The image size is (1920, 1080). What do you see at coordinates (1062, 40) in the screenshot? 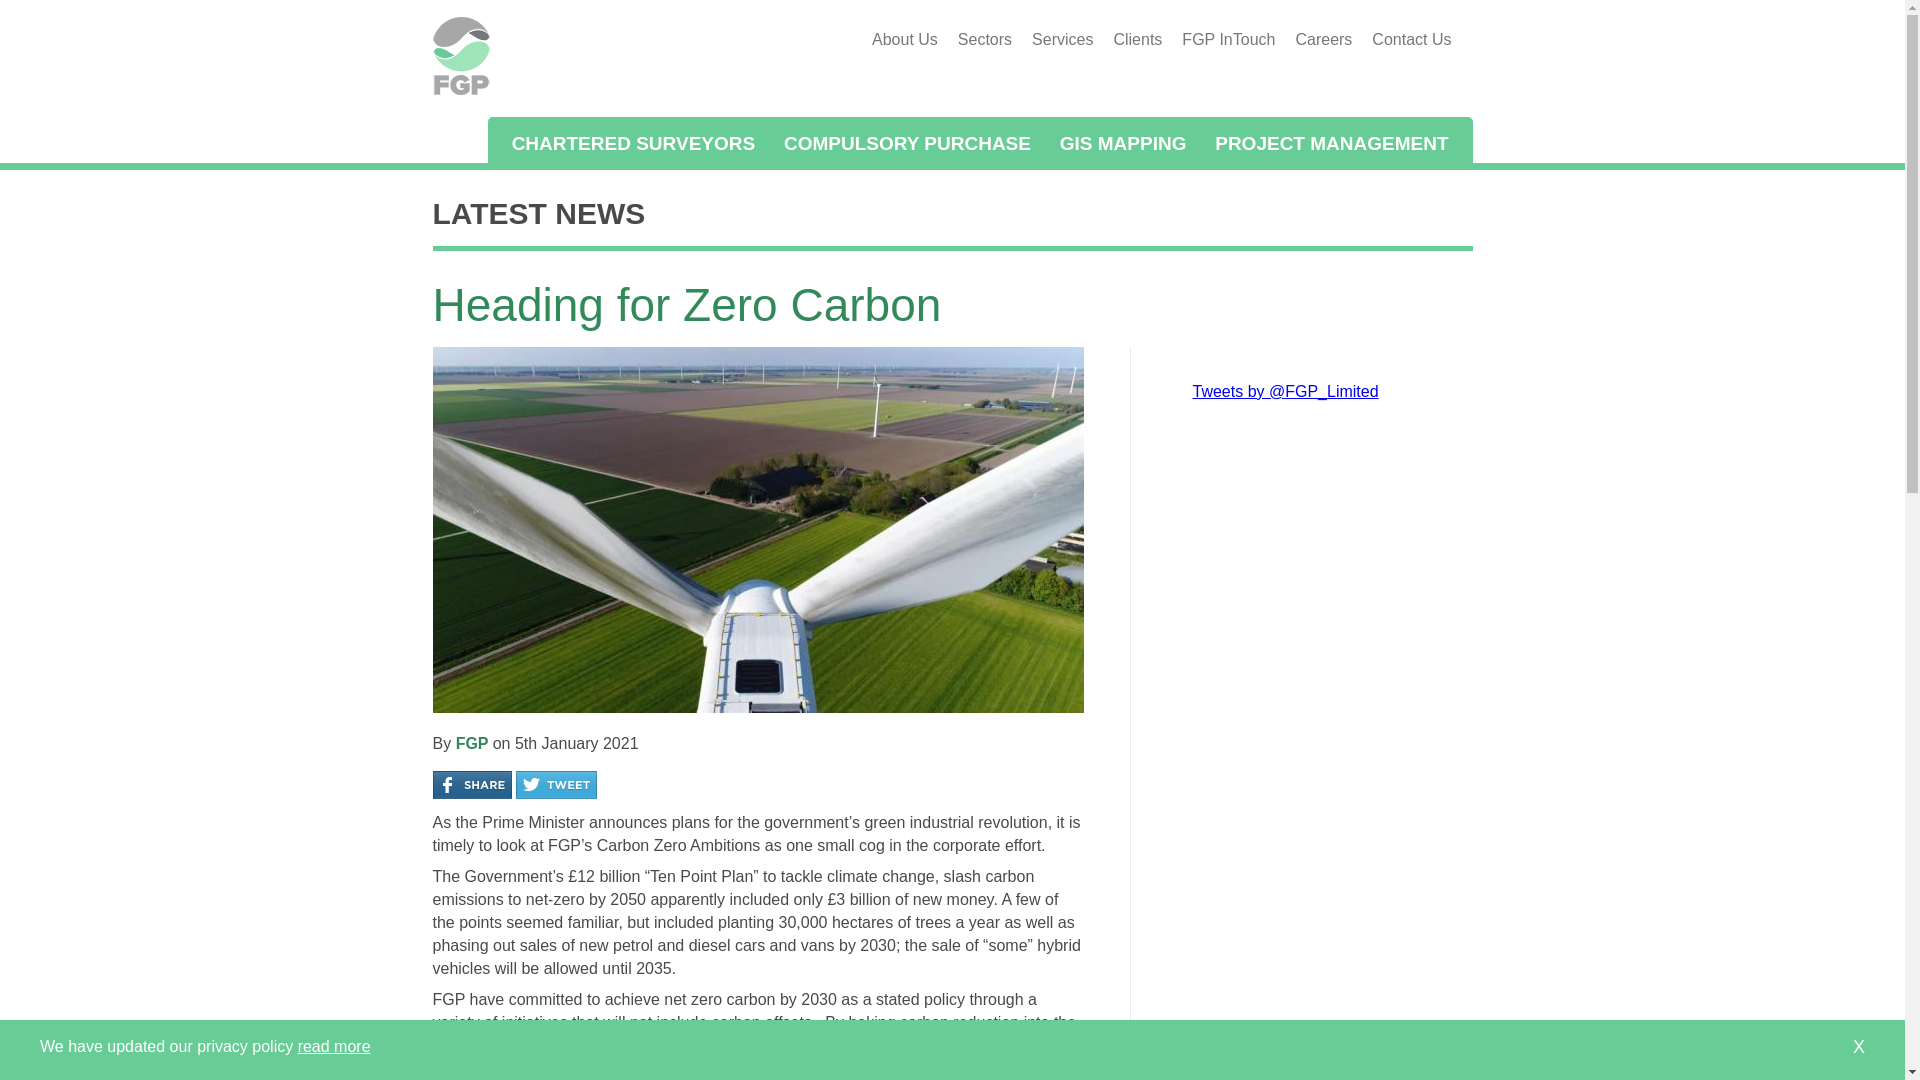
I see `Services` at bounding box center [1062, 40].